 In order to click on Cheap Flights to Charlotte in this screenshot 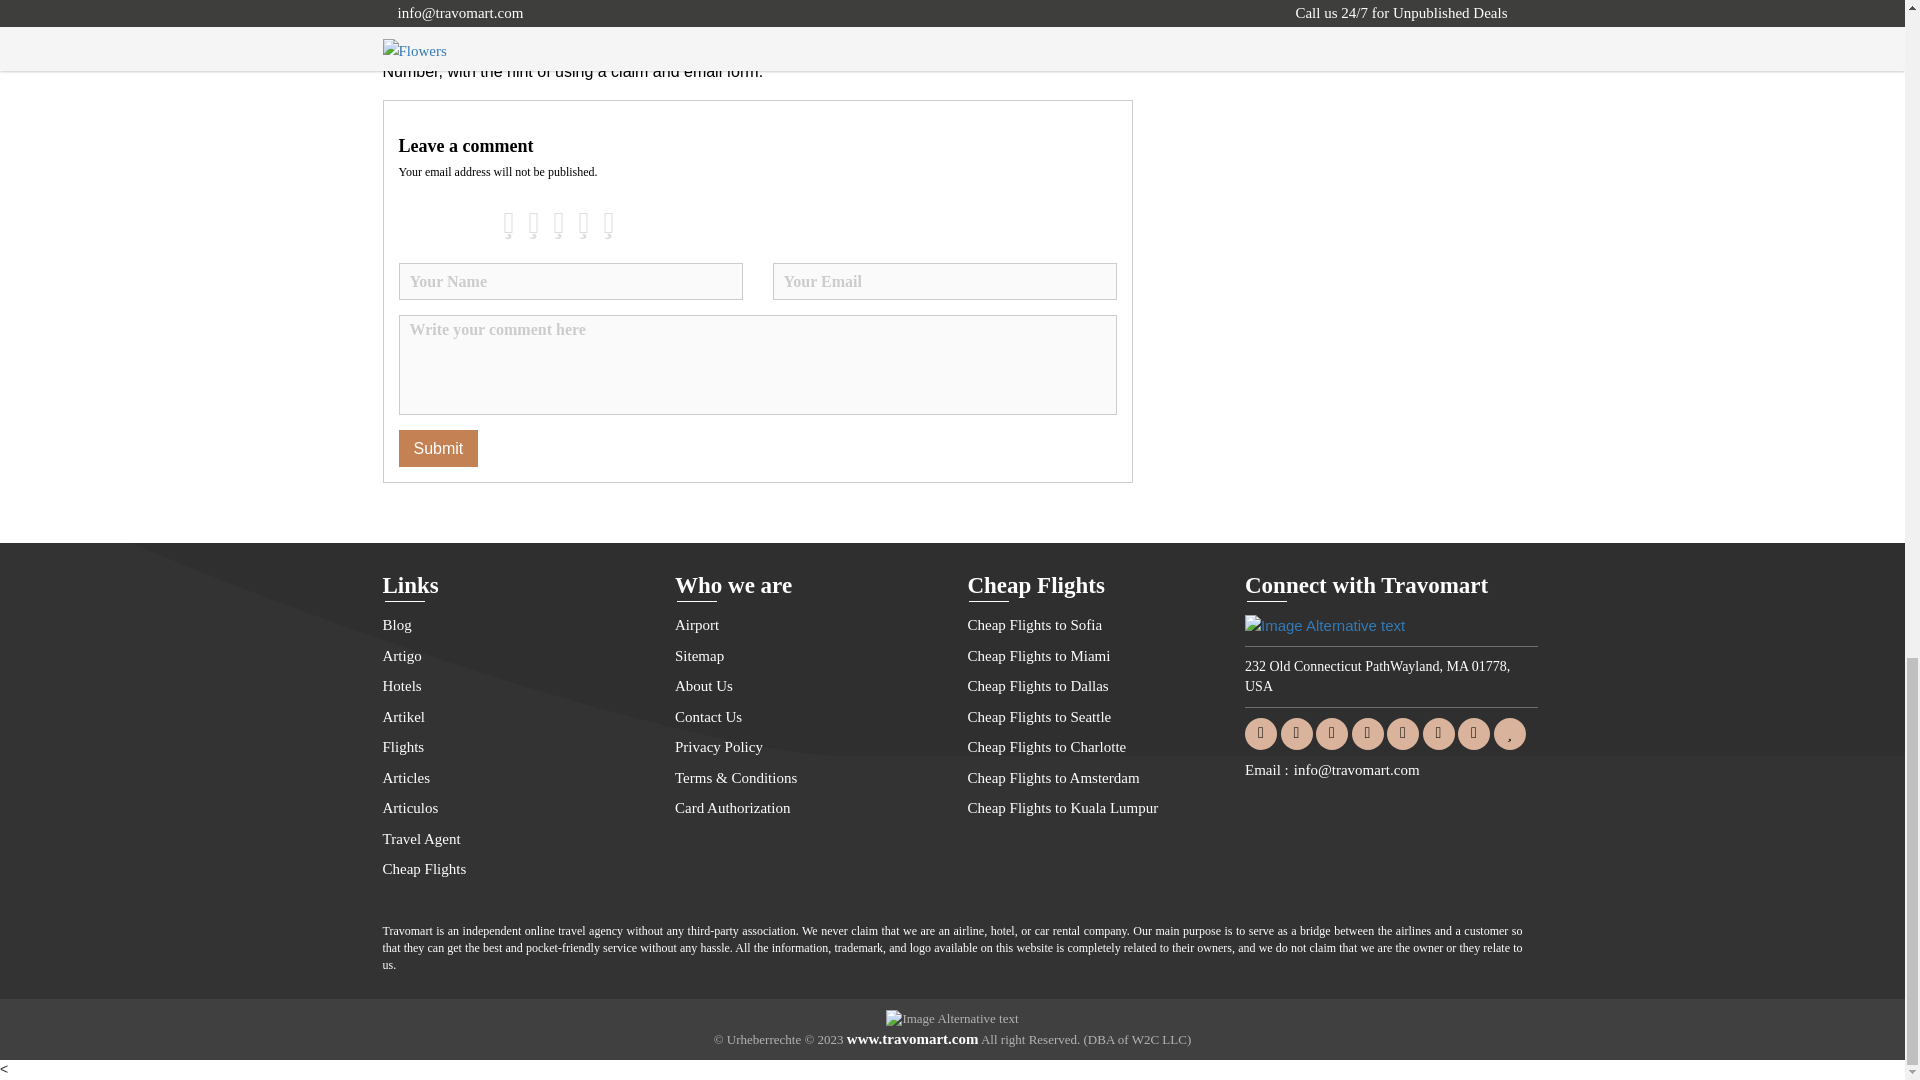, I will do `click(1098, 748)`.